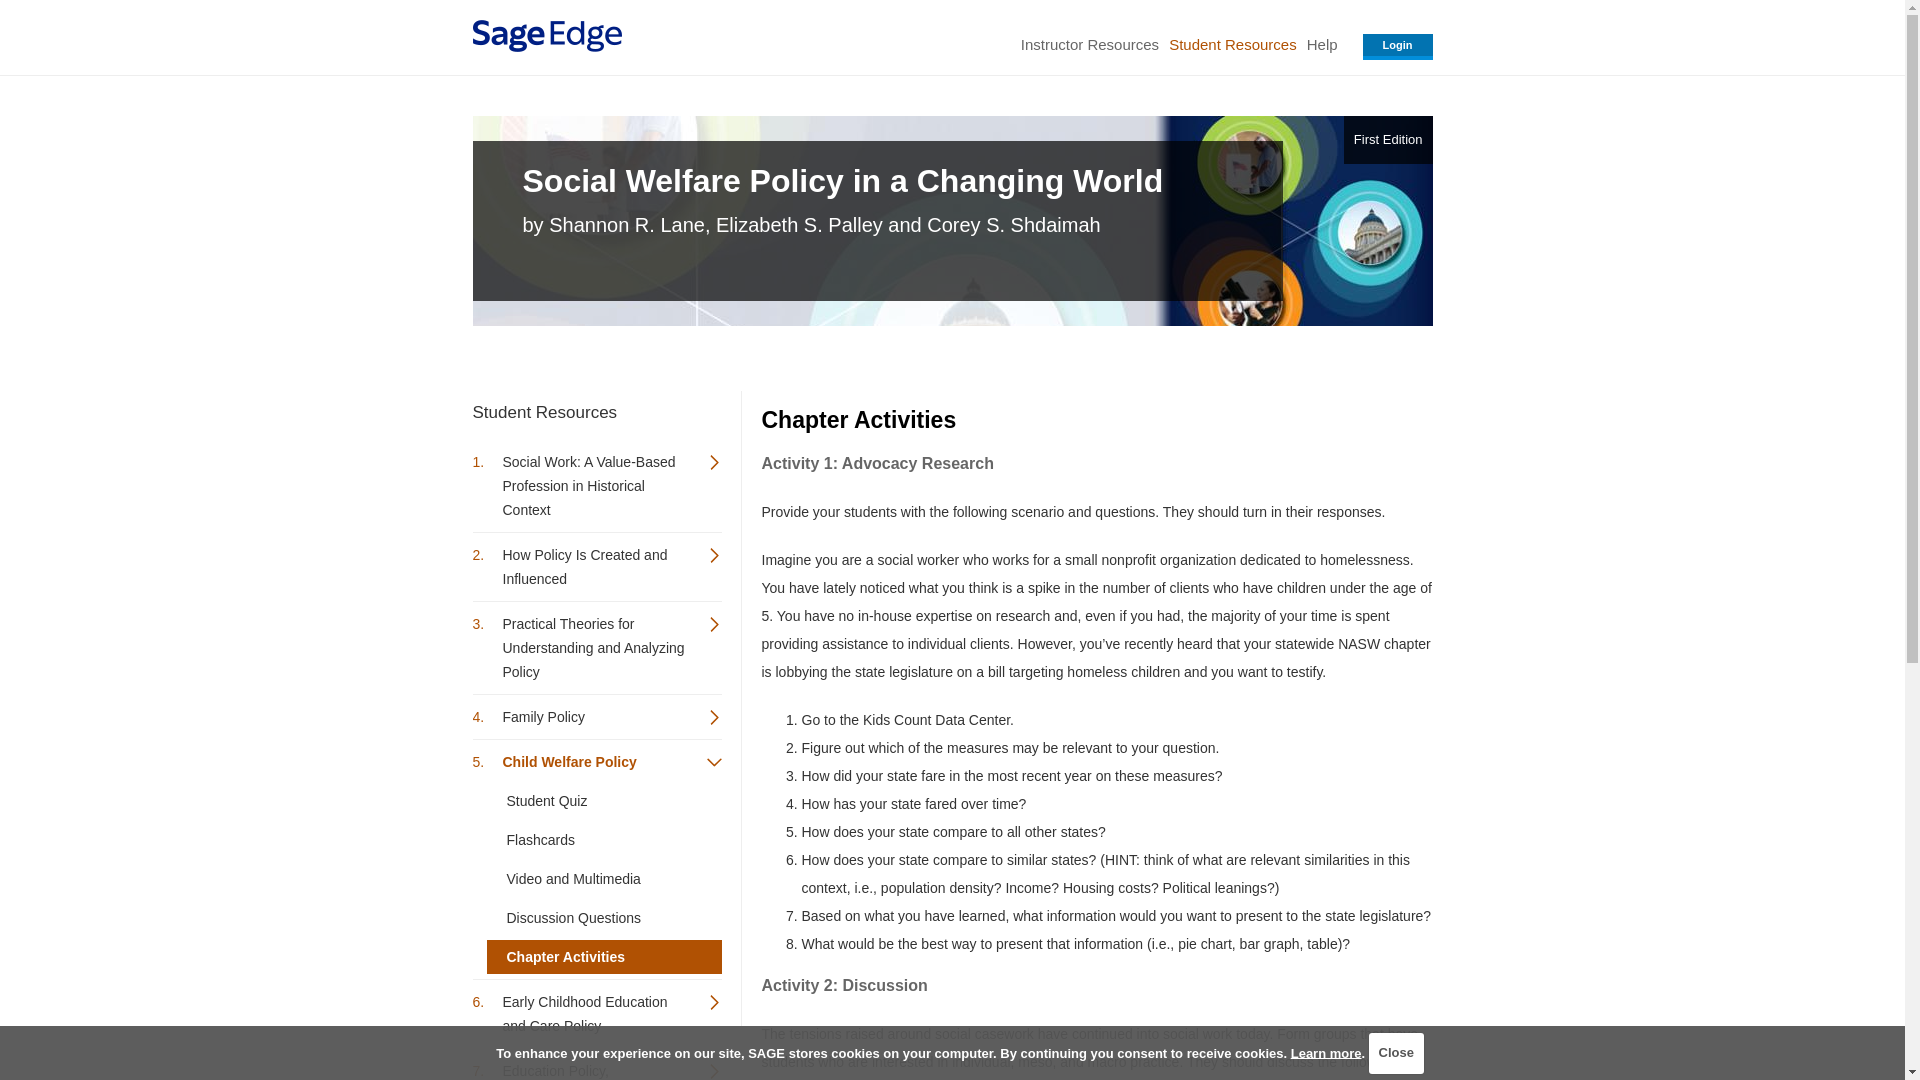 Image resolution: width=1920 pixels, height=1080 pixels. I want to click on How Policy Is Created and Influenced, so click(596, 566).